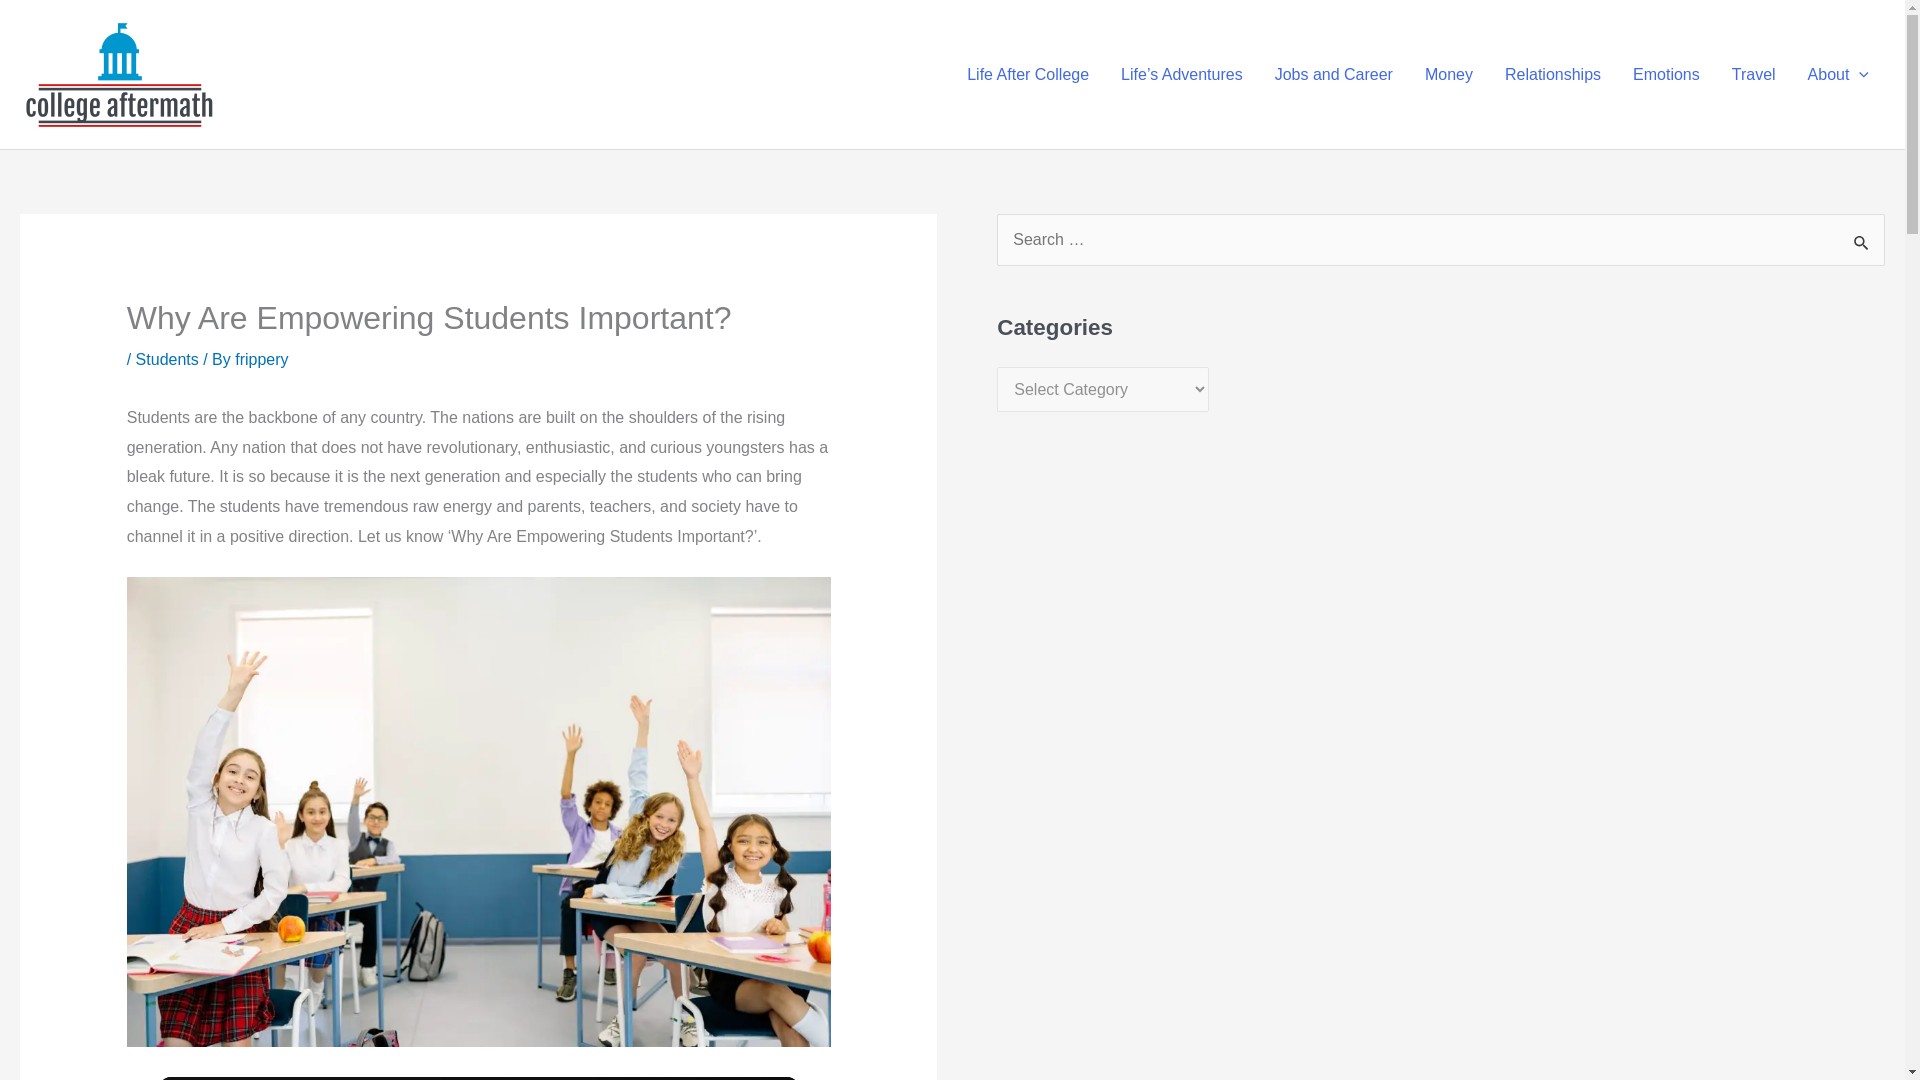 Image resolution: width=1920 pixels, height=1080 pixels. Describe the element at coordinates (1552, 74) in the screenshot. I see `Relationships` at that location.